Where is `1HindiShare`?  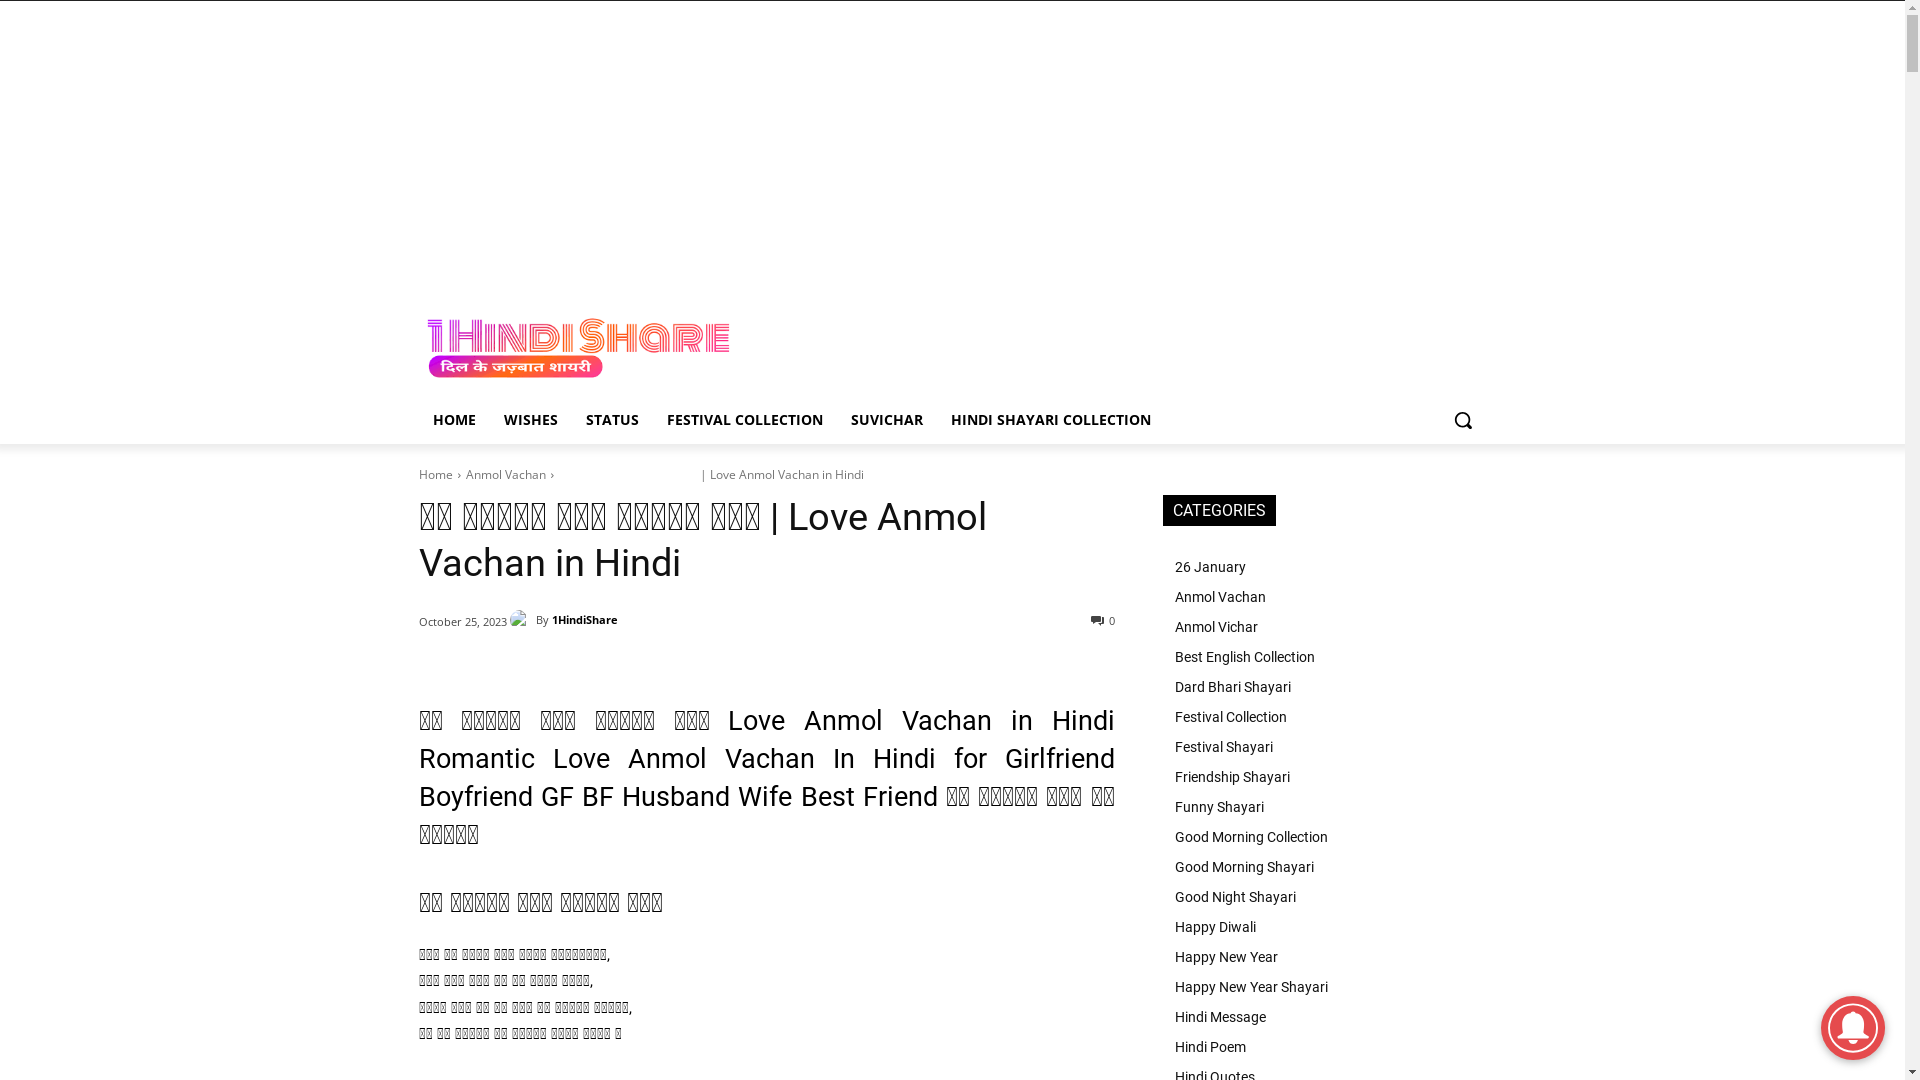 1HindiShare is located at coordinates (585, 620).